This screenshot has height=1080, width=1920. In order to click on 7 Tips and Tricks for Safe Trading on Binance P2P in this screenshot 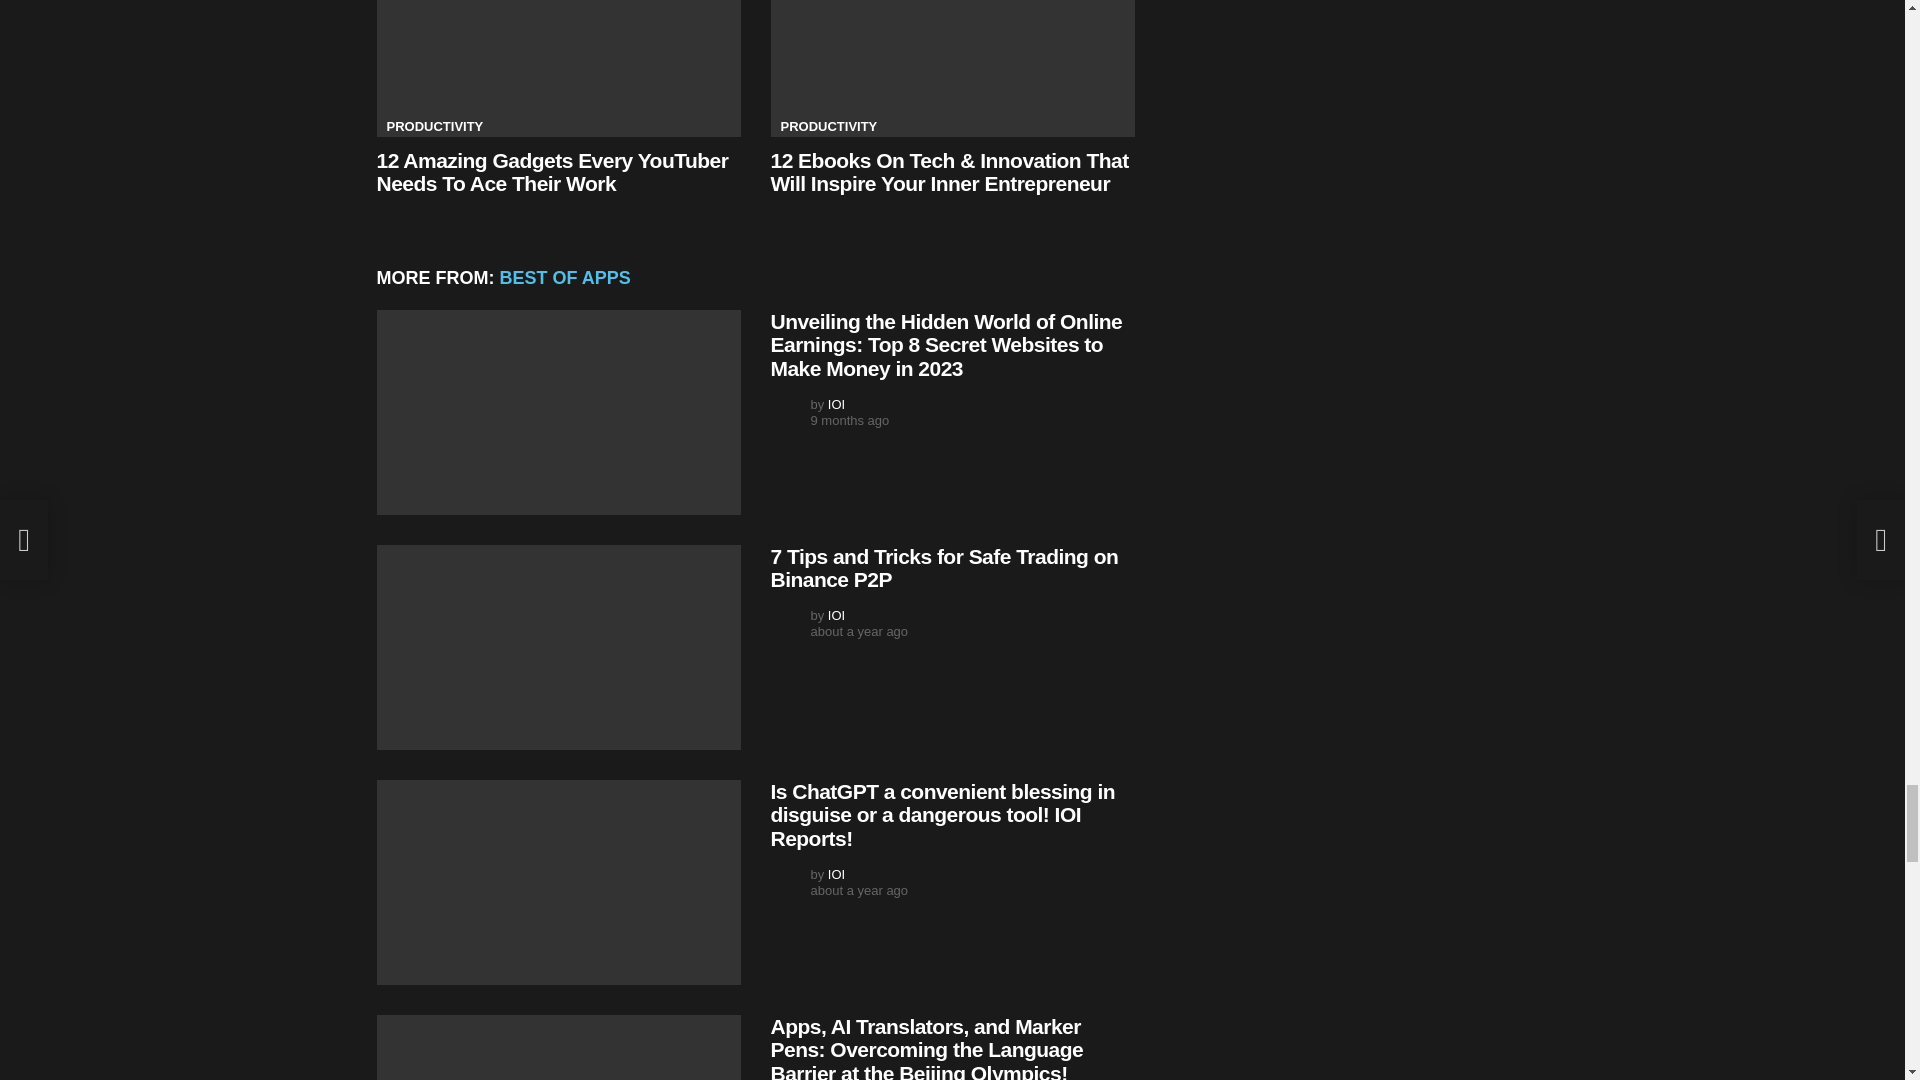, I will do `click(558, 647)`.